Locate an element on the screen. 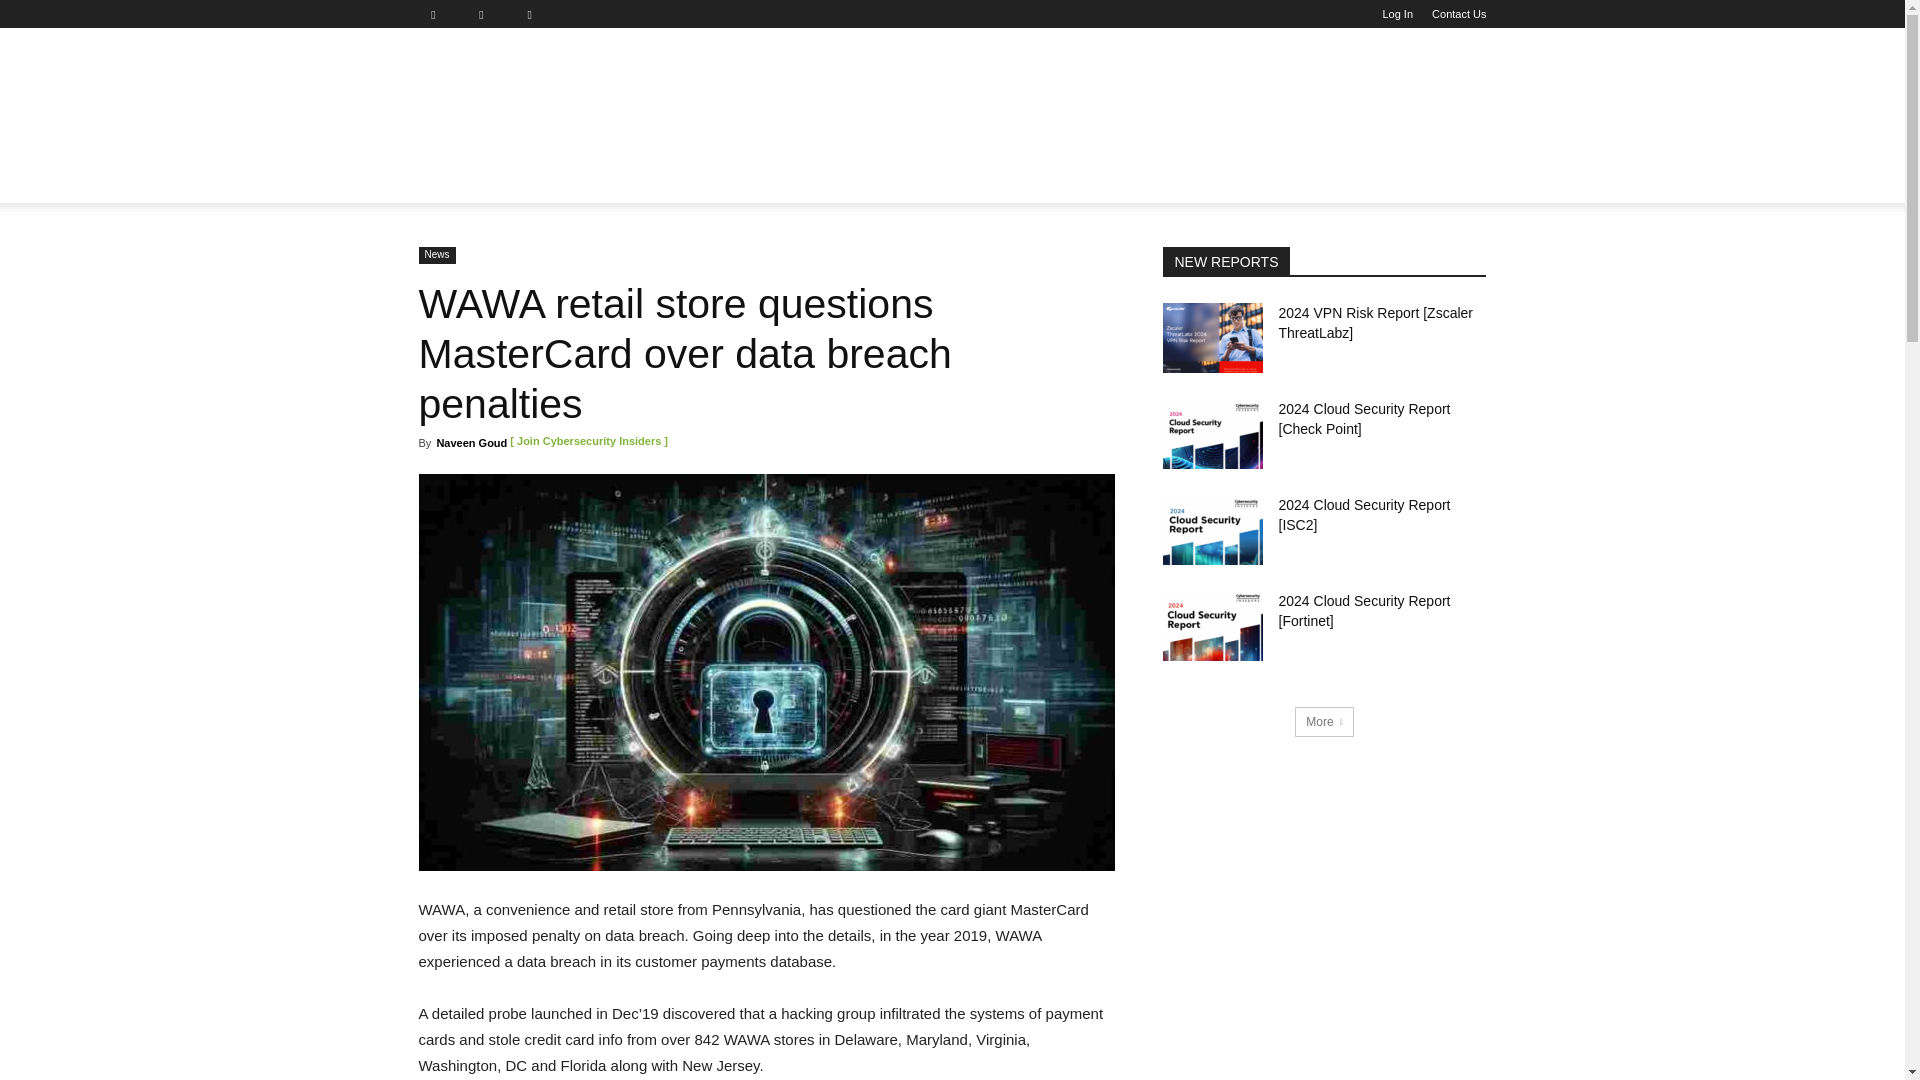 The height and width of the screenshot is (1080, 1920). Contact Us is located at coordinates (1459, 14).